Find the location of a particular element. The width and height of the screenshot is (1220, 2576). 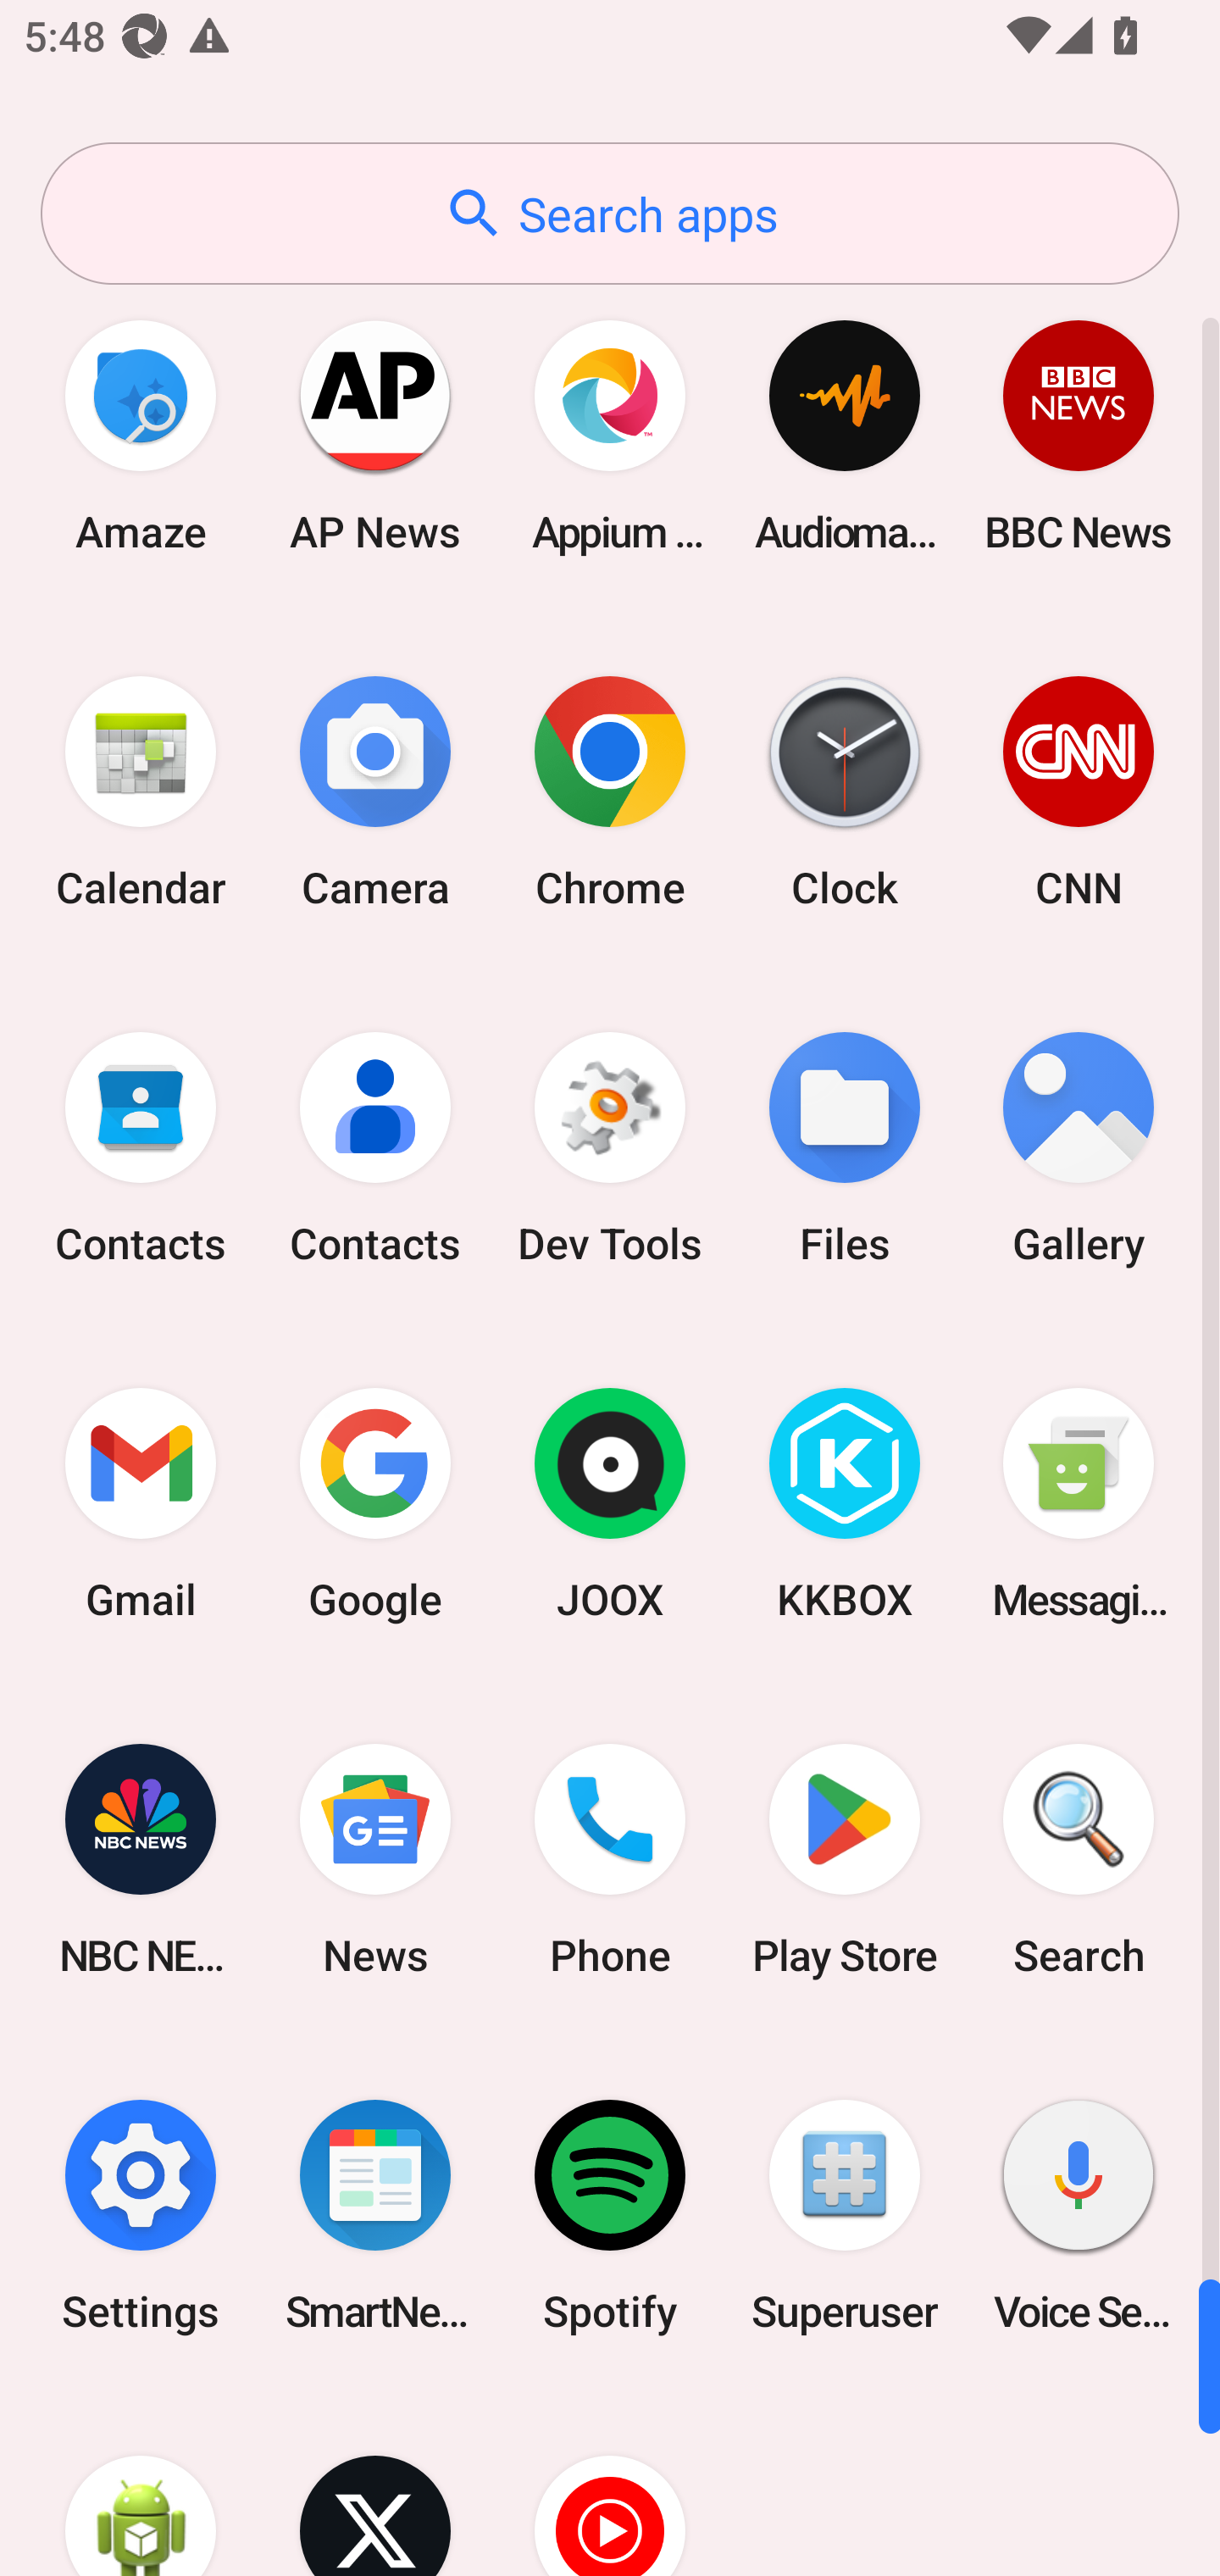

AP News is located at coordinates (375, 436).